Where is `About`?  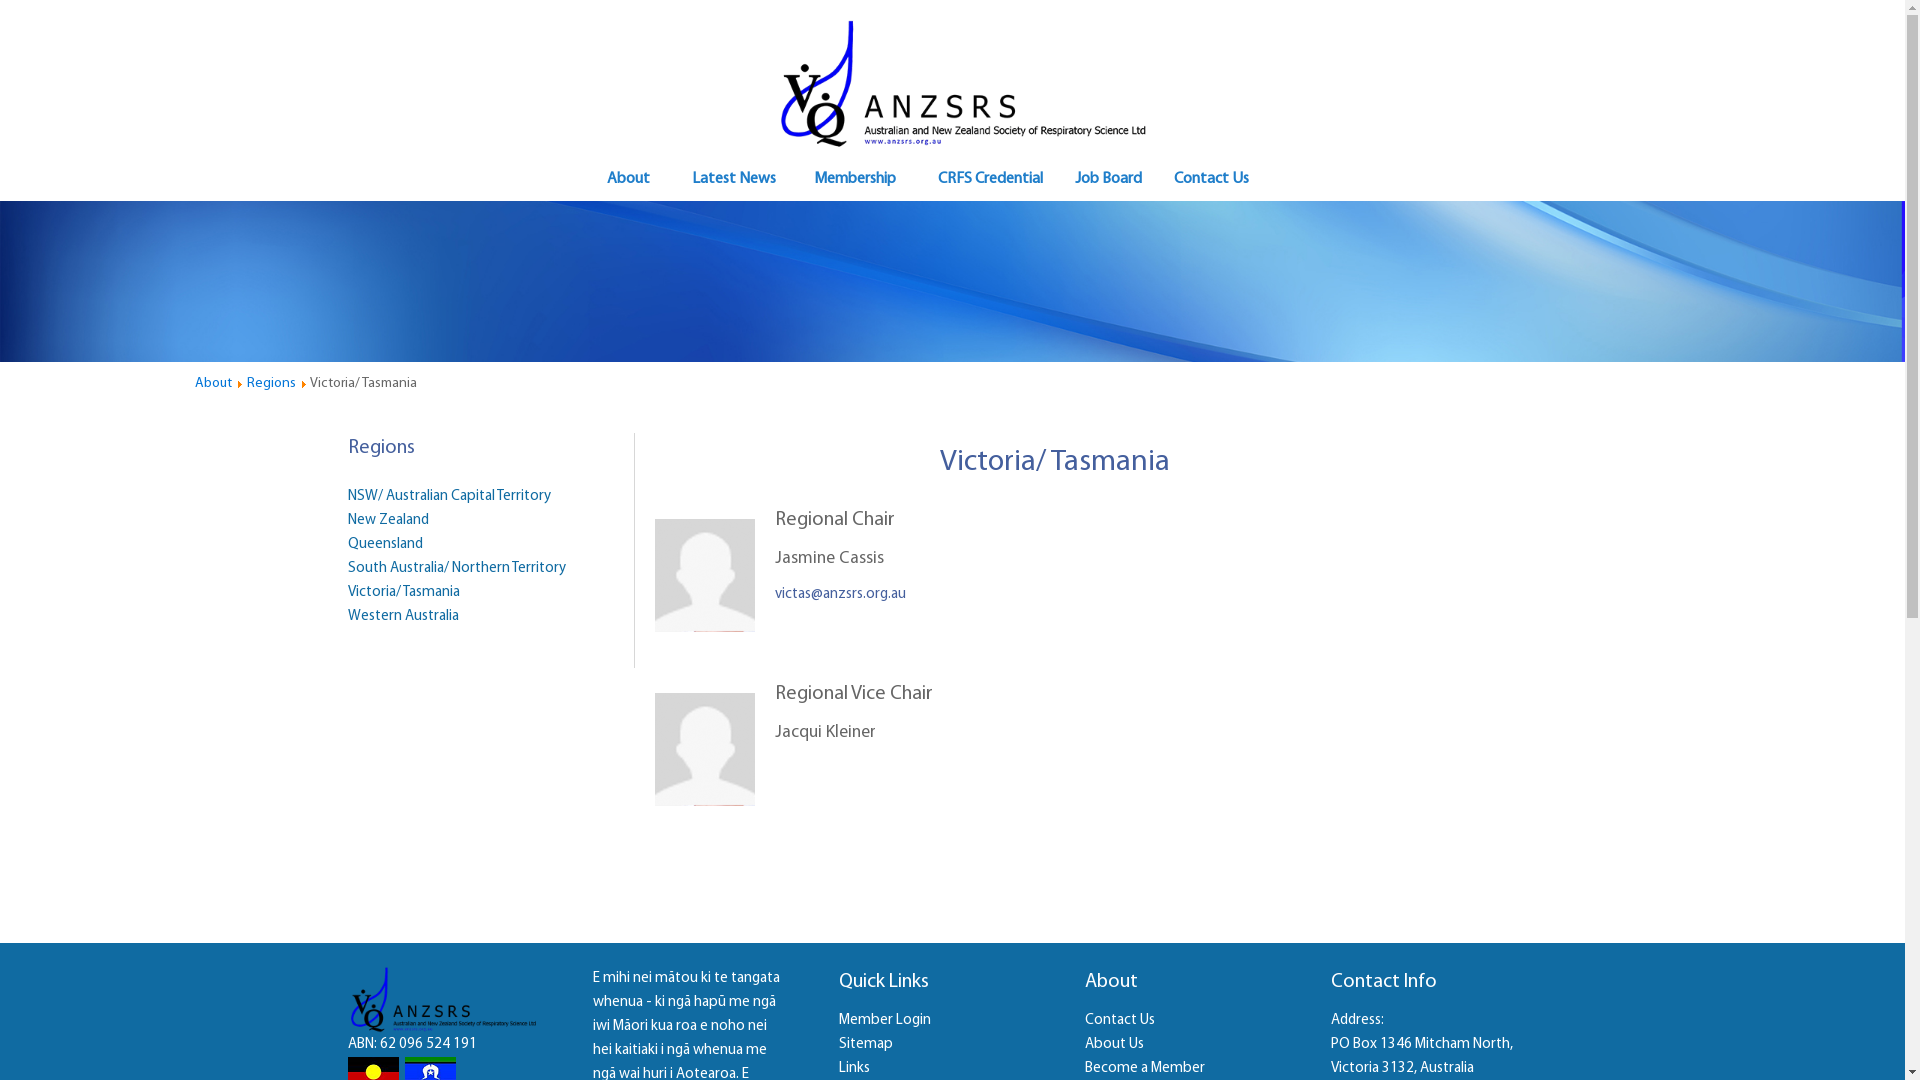
About is located at coordinates (630, 180).